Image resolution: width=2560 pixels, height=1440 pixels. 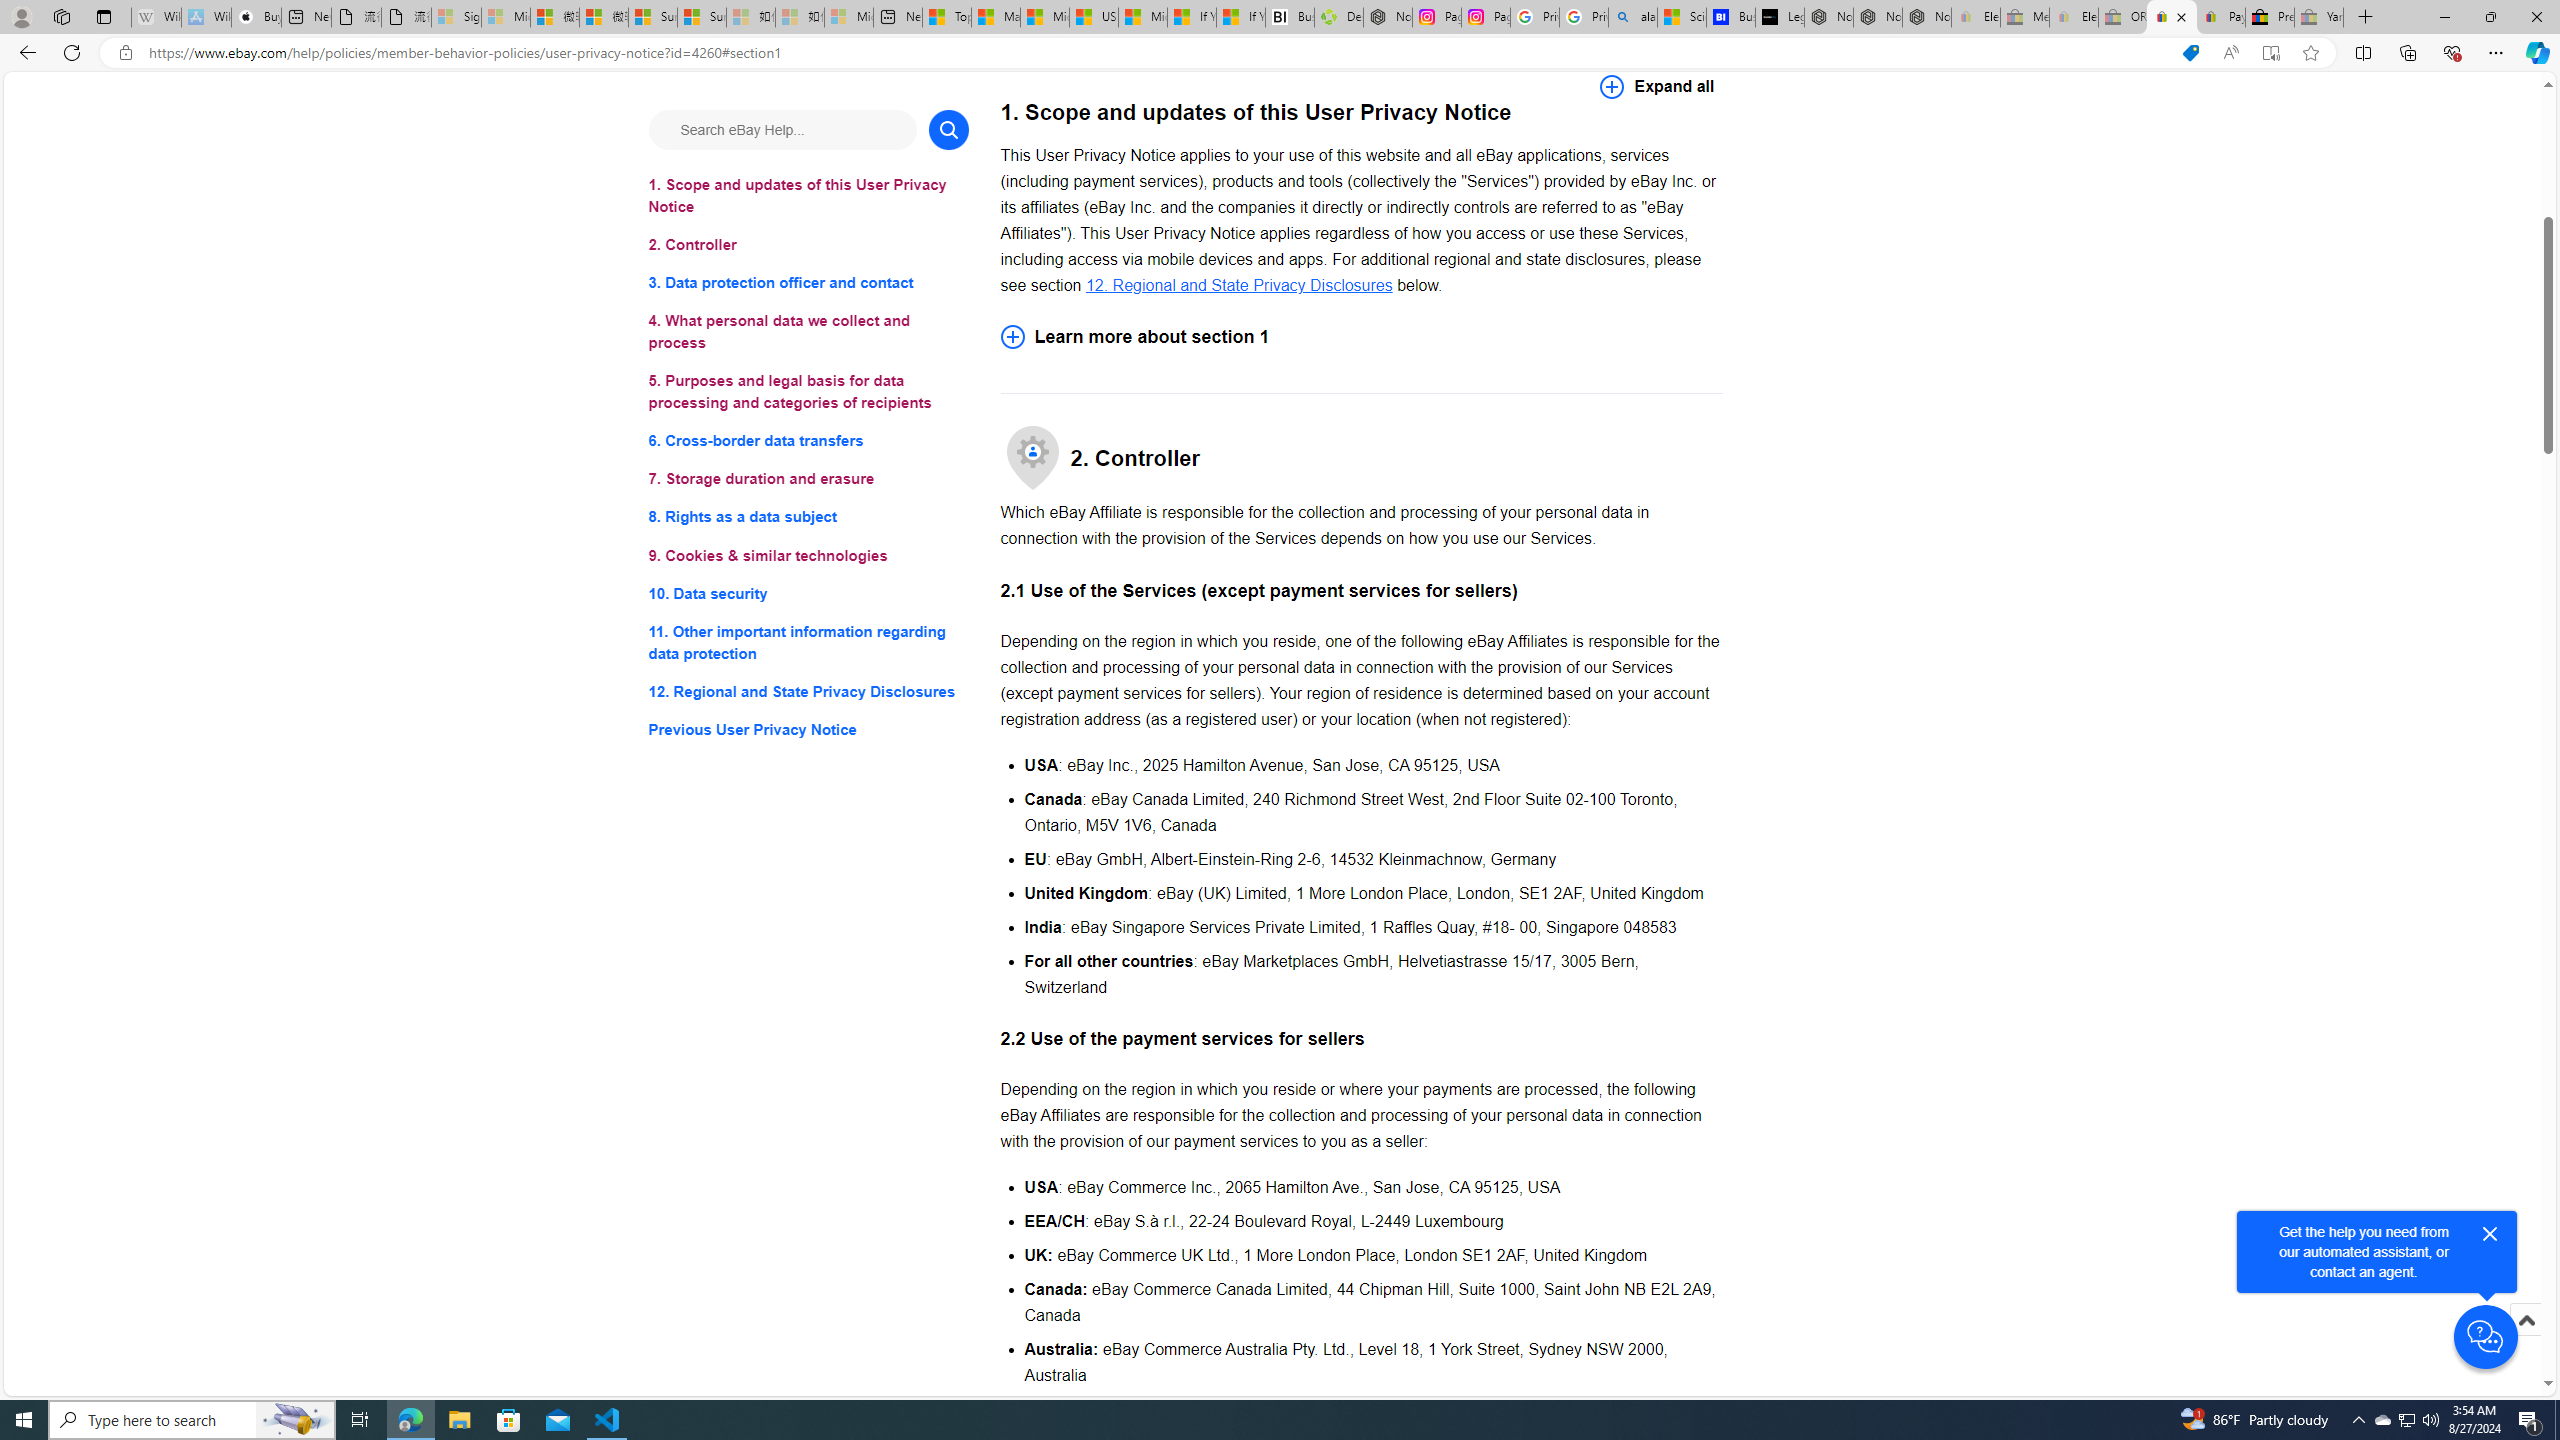 I want to click on Press Room - eBay Inc., so click(x=2270, y=17).